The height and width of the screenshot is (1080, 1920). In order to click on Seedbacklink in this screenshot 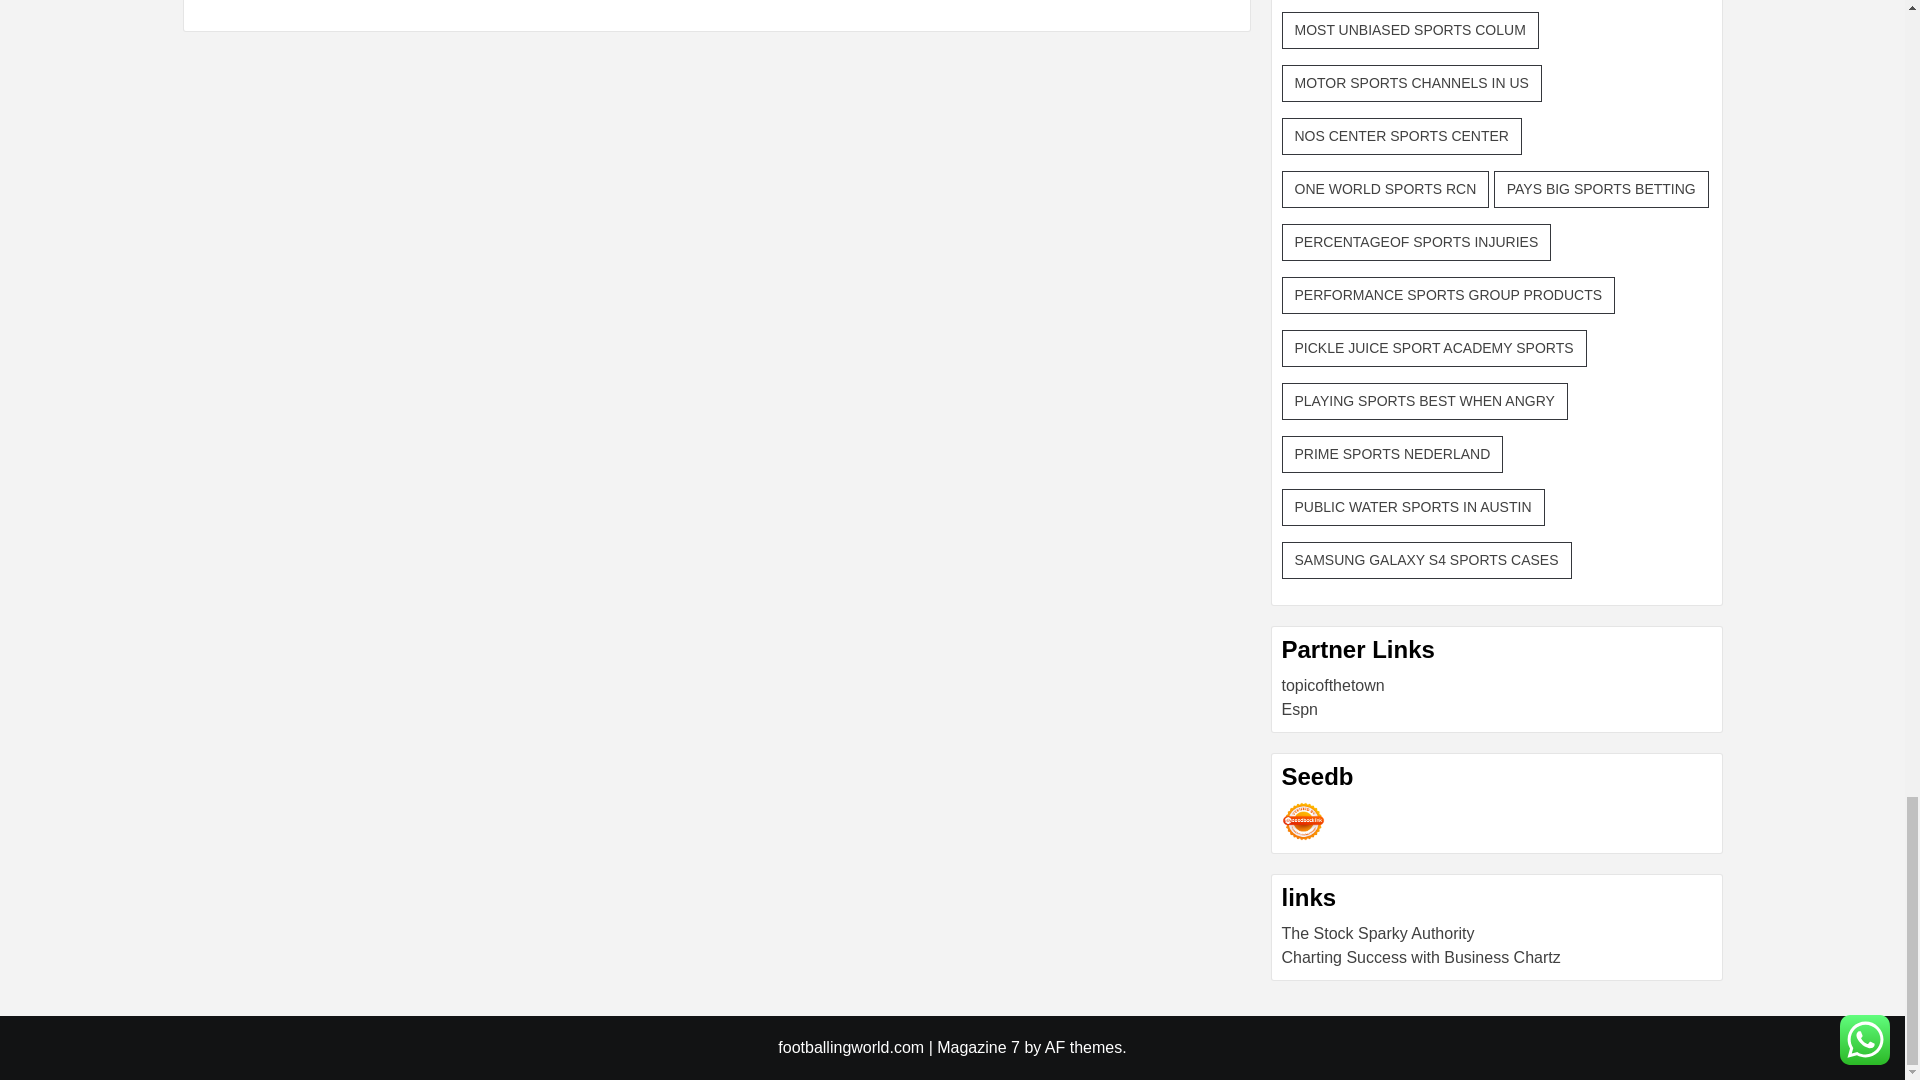, I will do `click(1303, 822)`.